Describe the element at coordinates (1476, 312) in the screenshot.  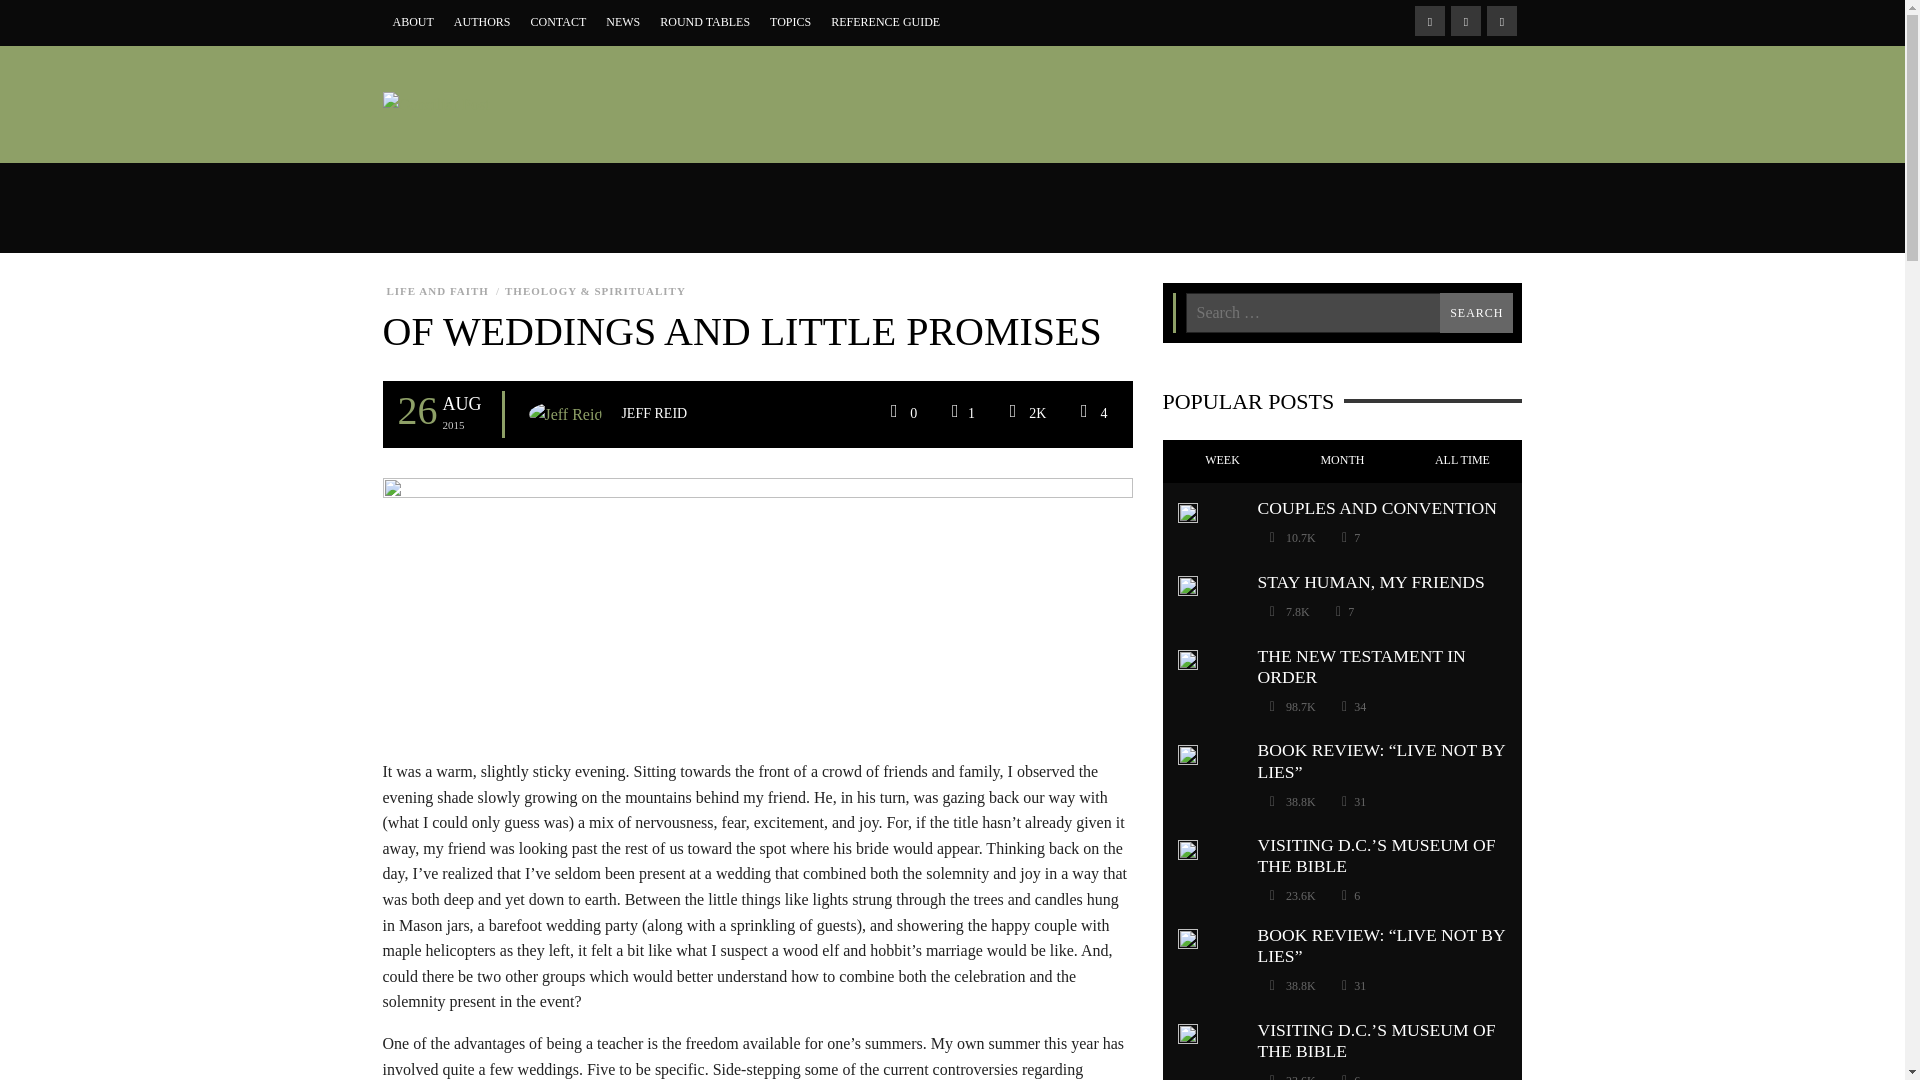
I see `Search` at that location.